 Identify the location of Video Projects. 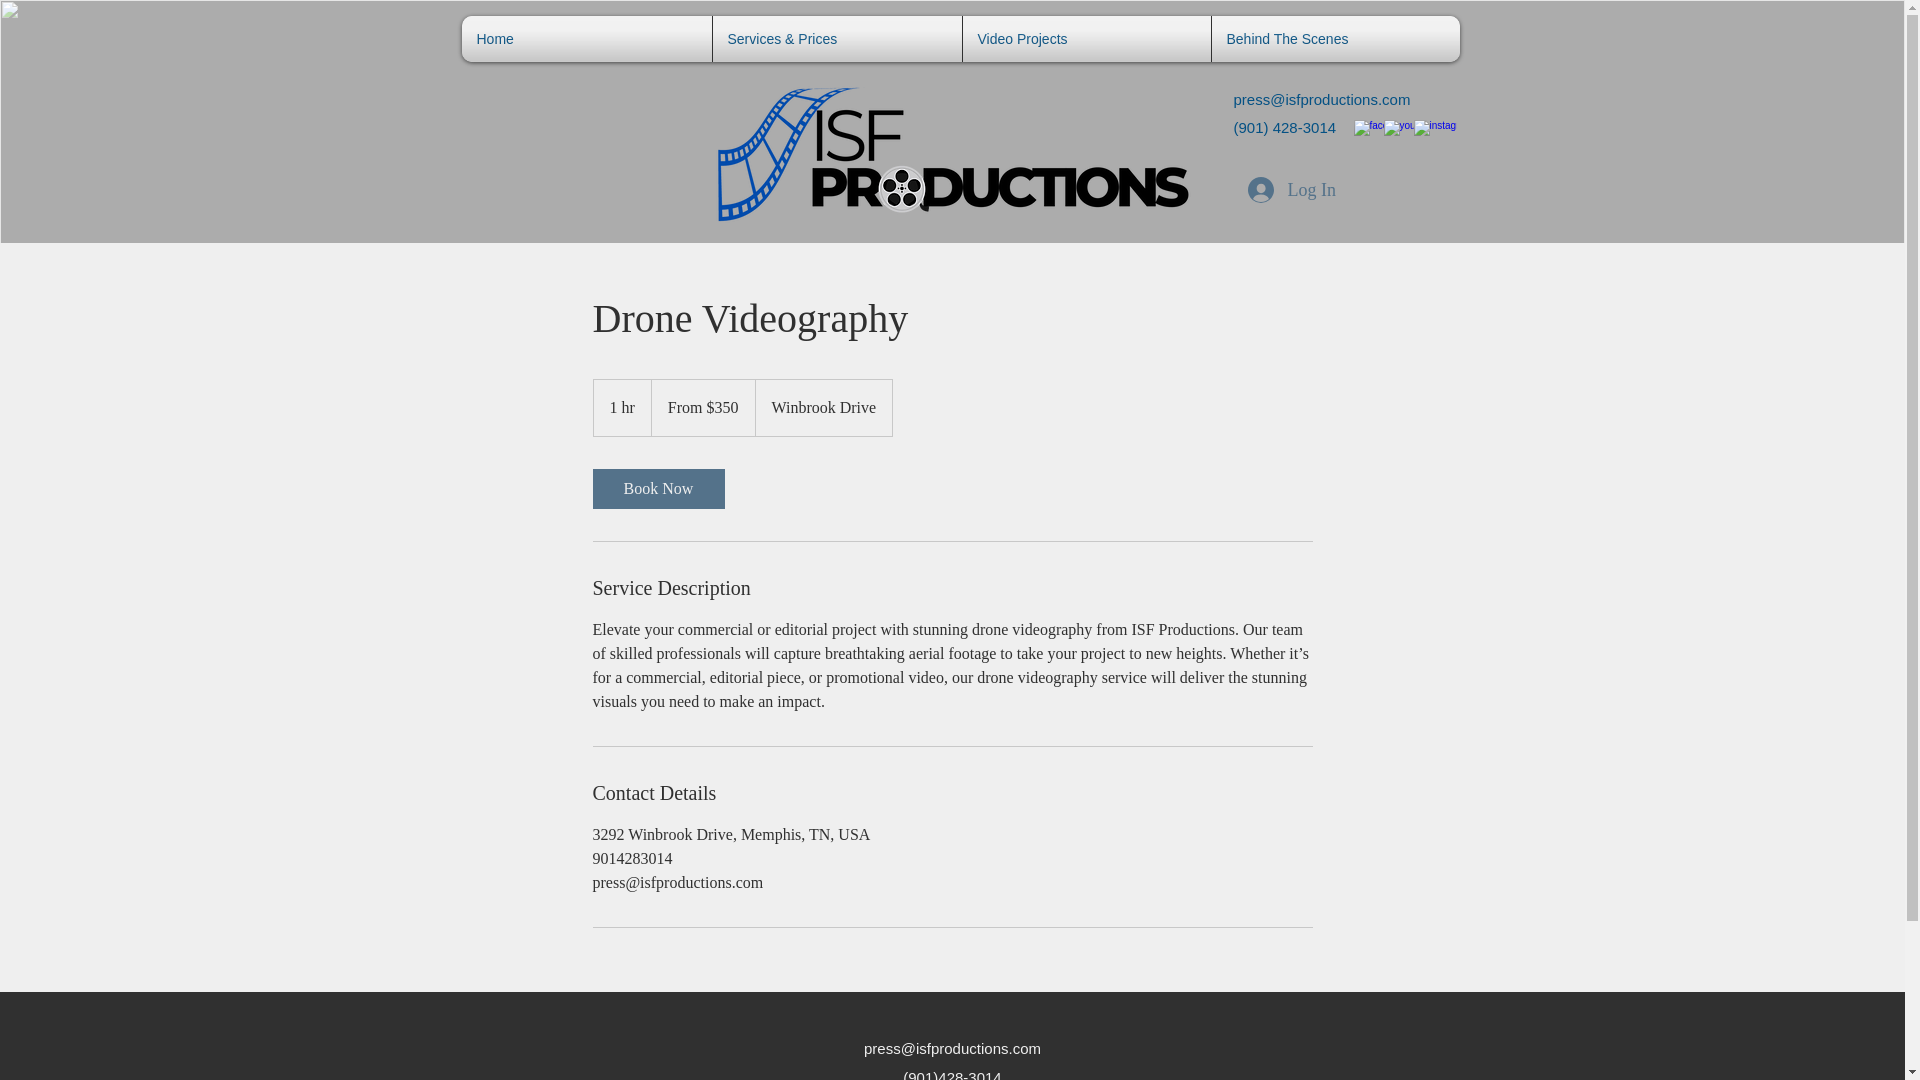
(1086, 38).